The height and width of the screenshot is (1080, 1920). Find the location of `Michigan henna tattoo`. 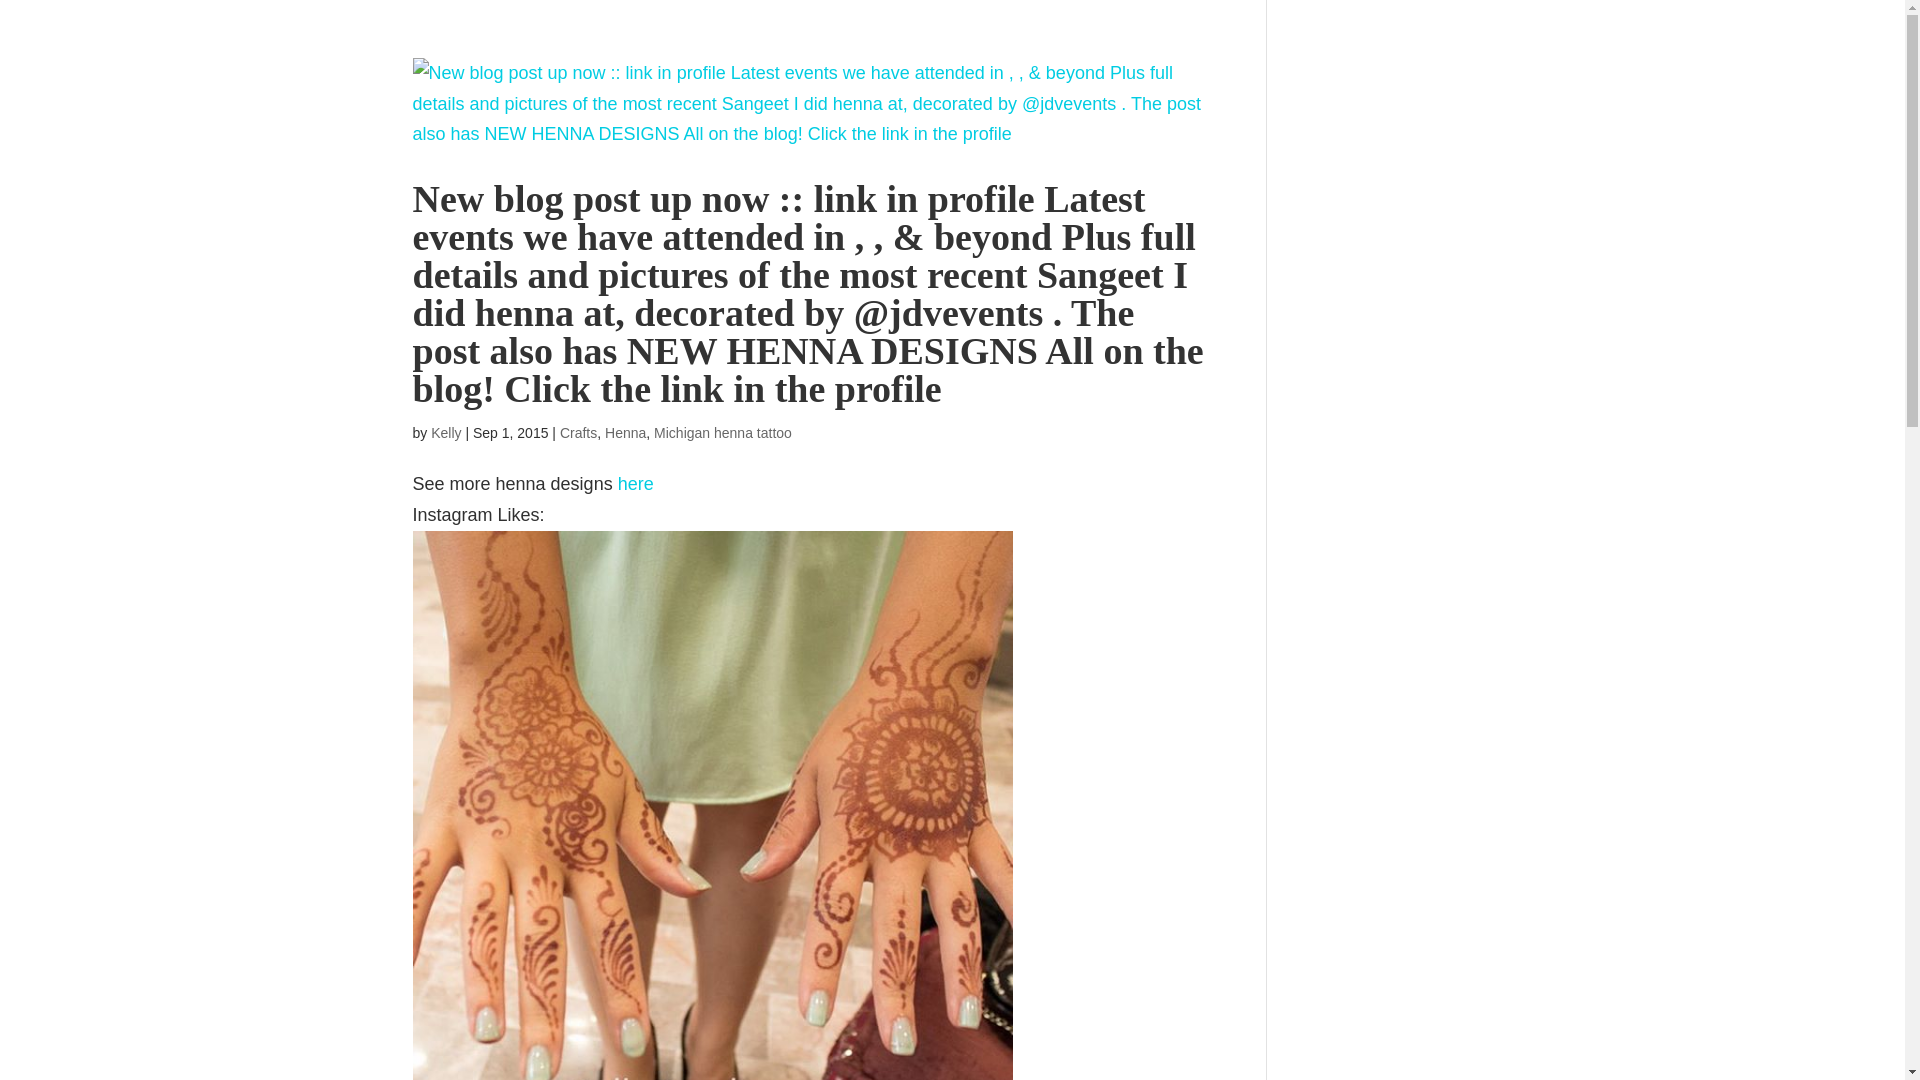

Michigan henna tattoo is located at coordinates (722, 432).